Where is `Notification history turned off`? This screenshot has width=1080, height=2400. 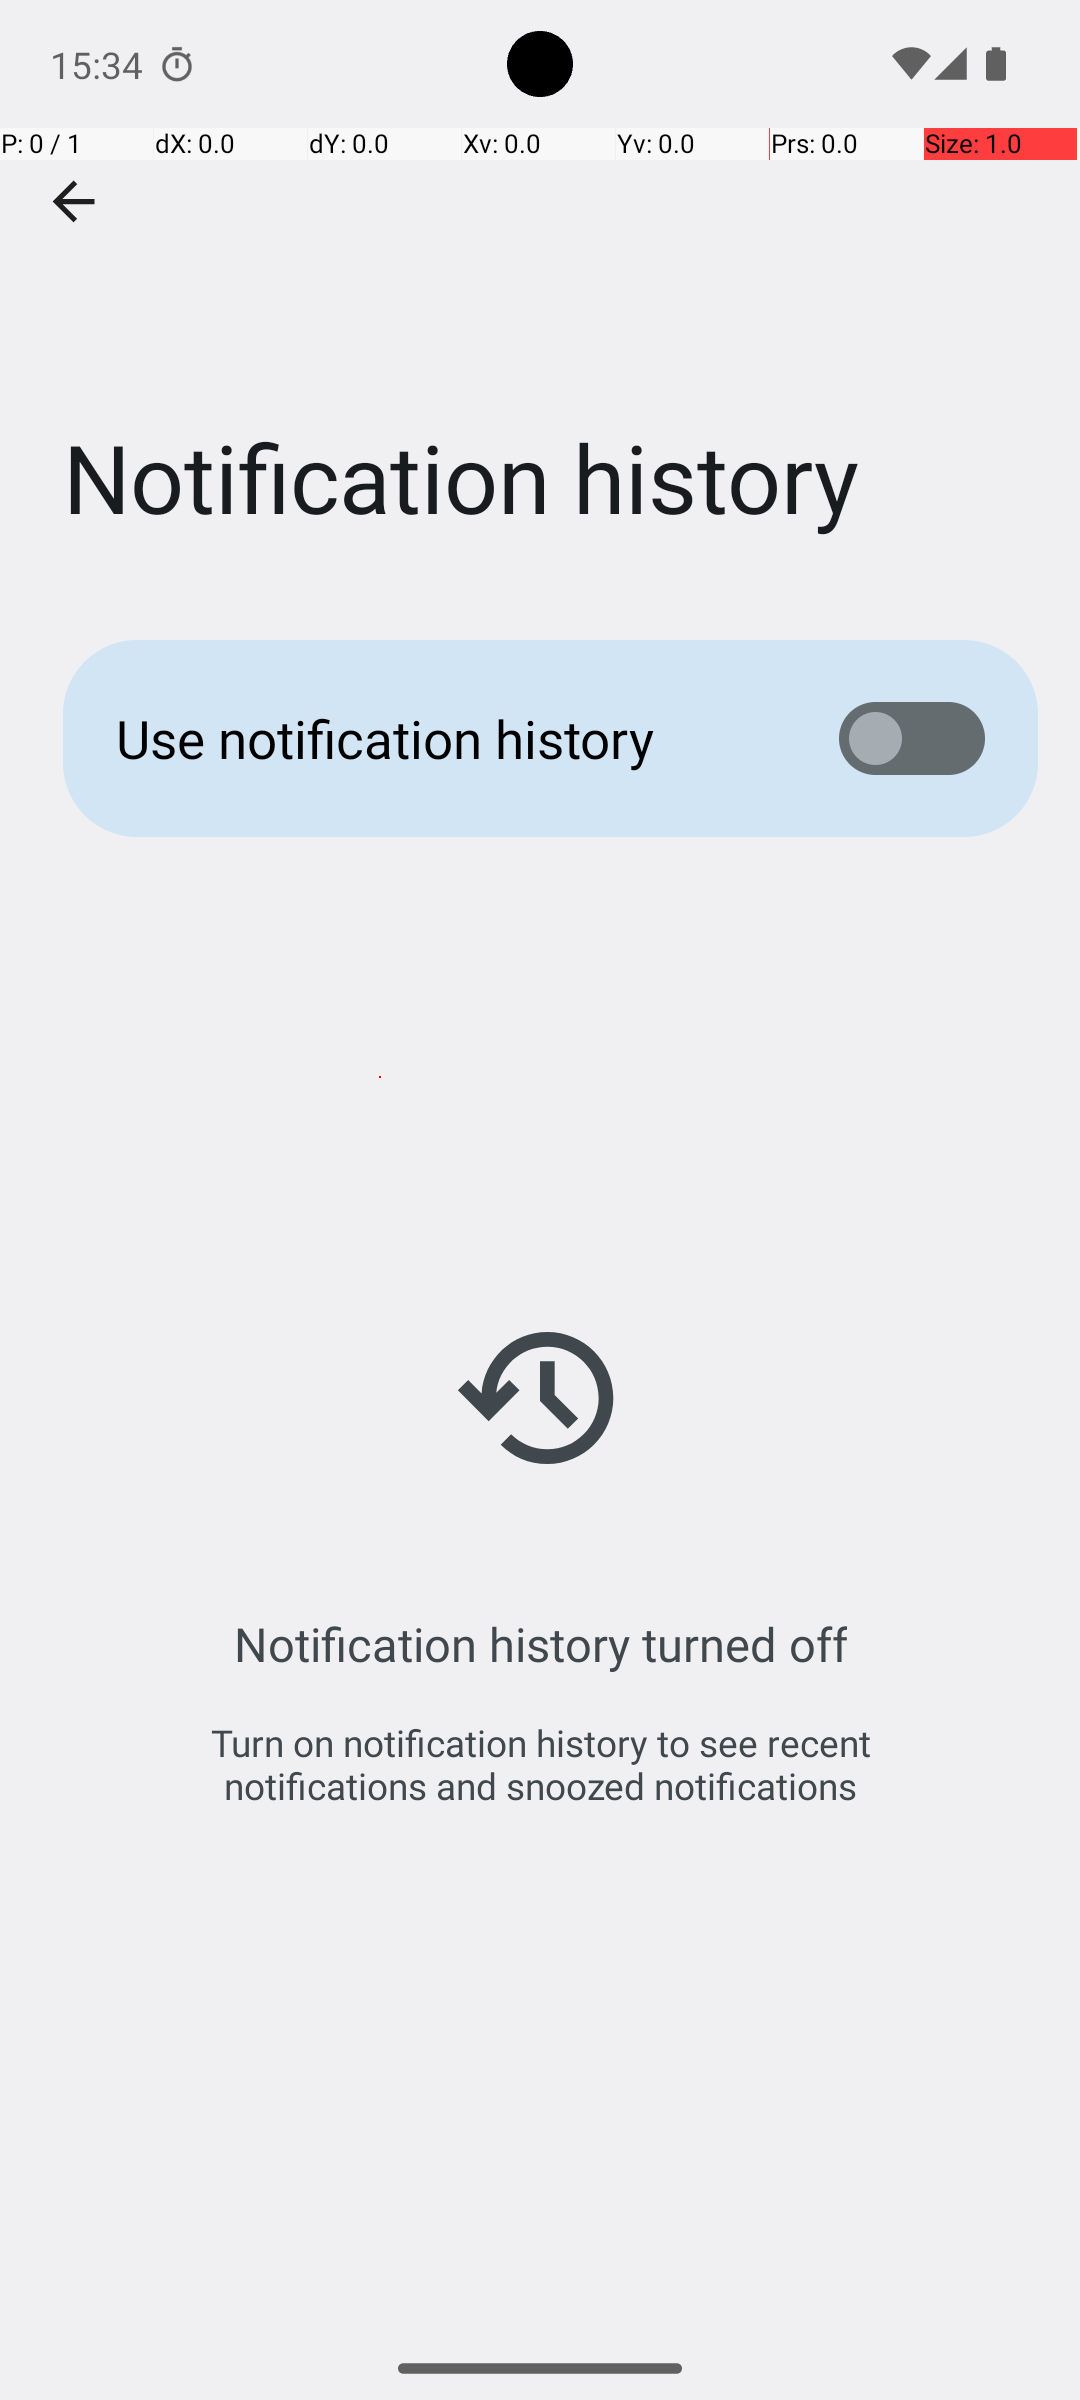
Notification history turned off is located at coordinates (540, 1644).